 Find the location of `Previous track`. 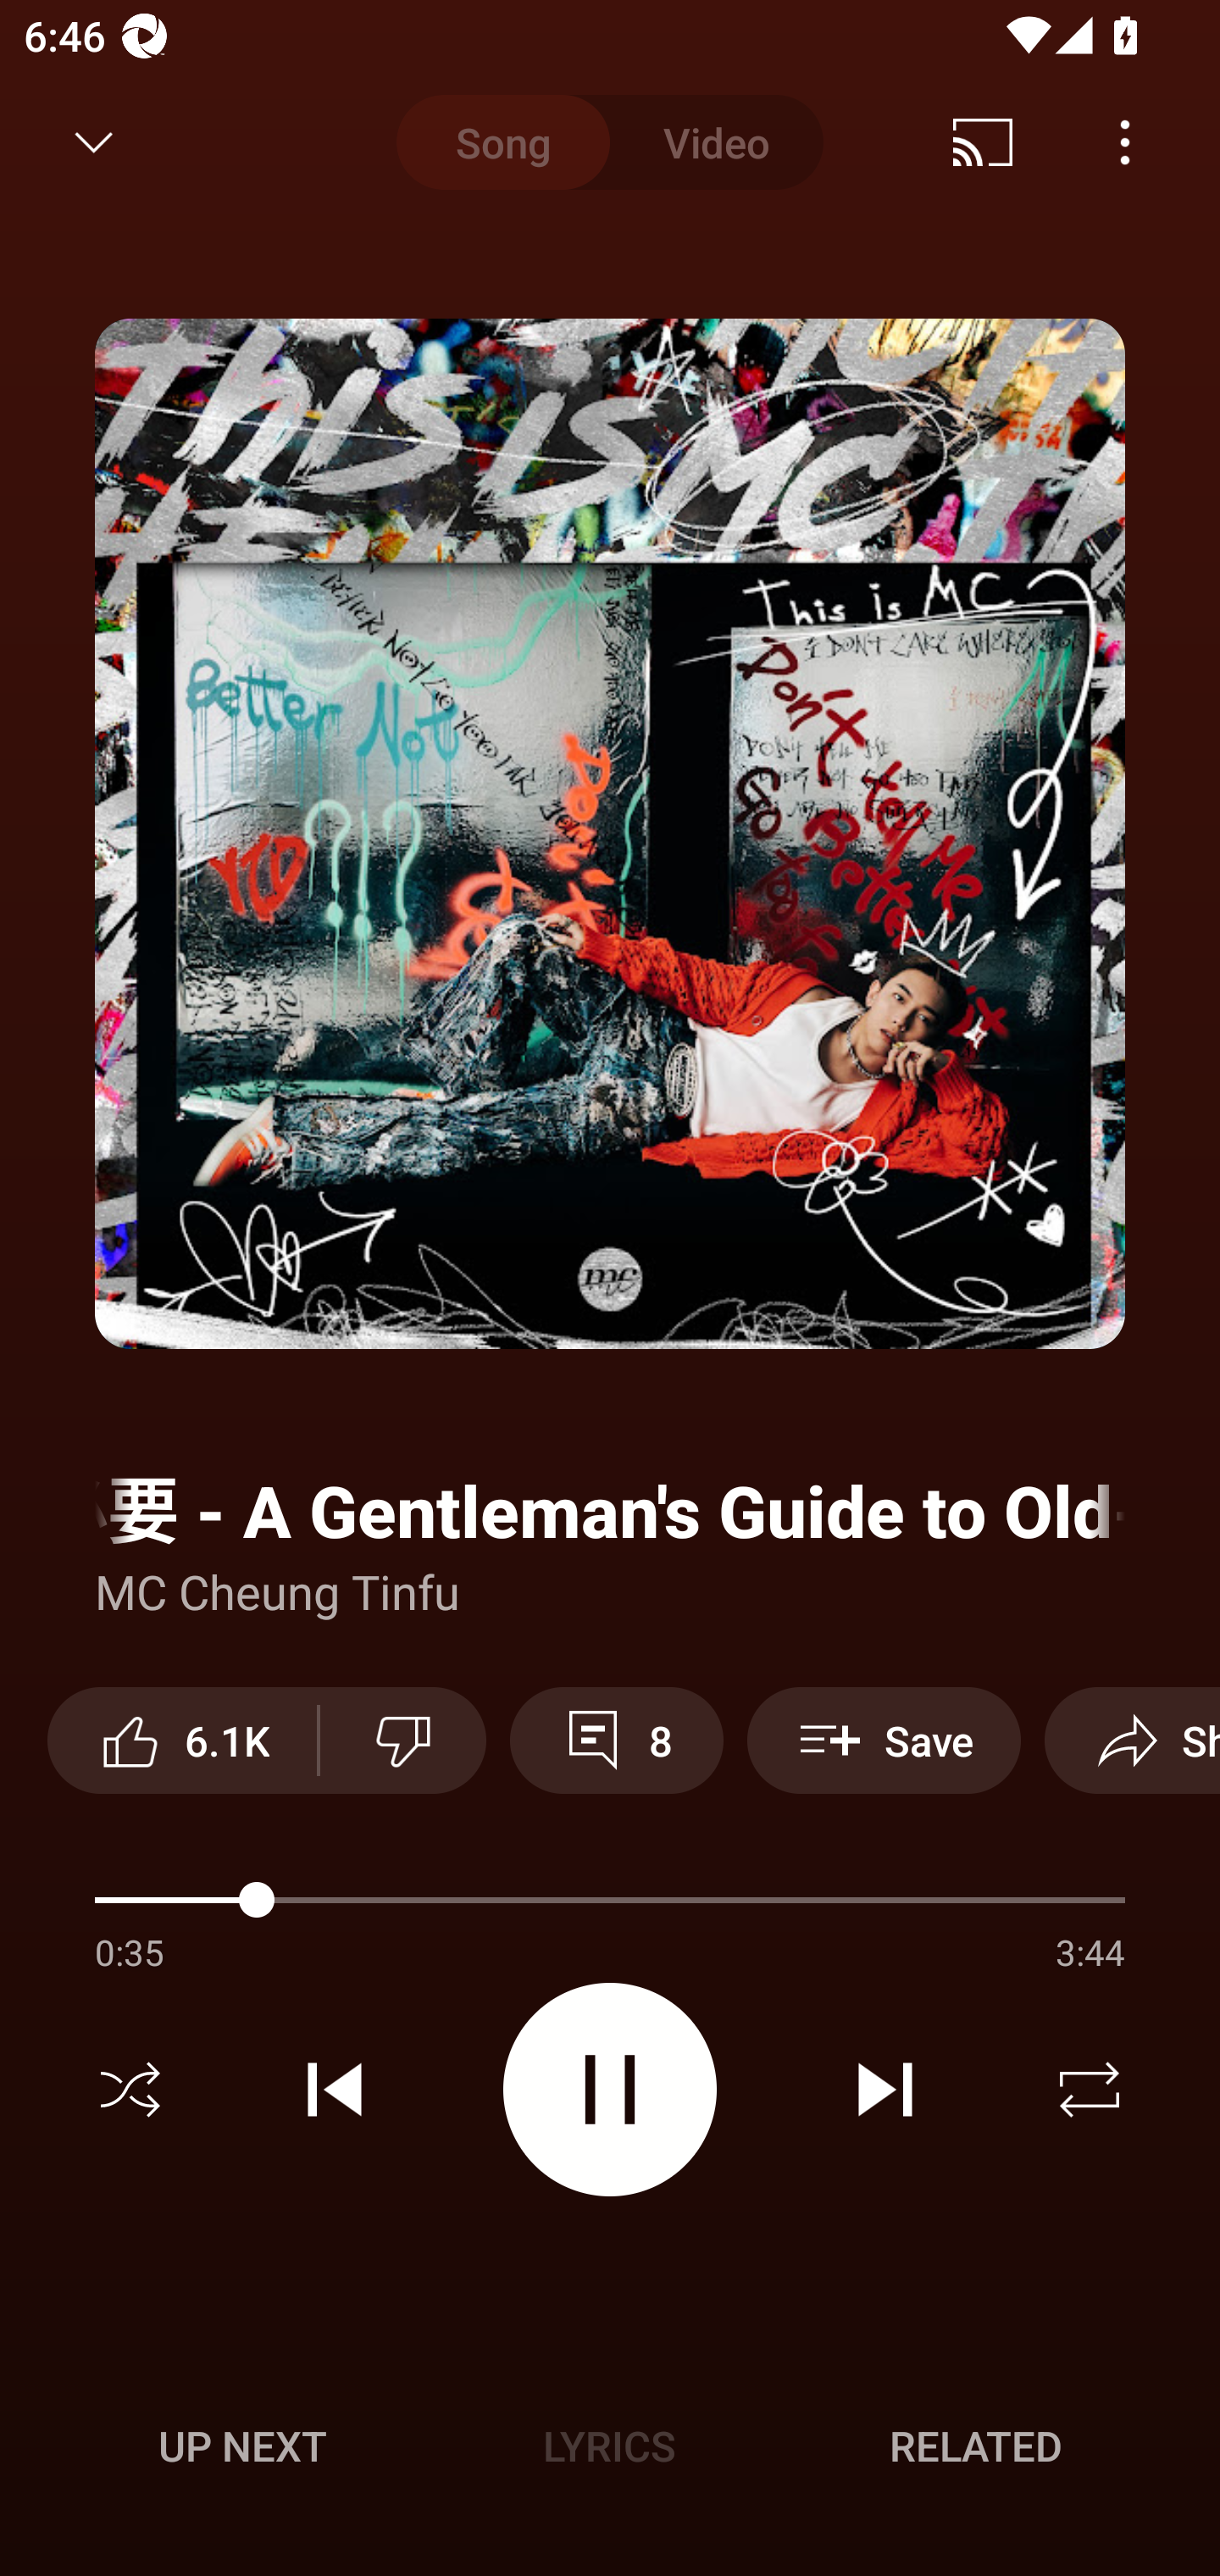

Previous track is located at coordinates (335, 2090).